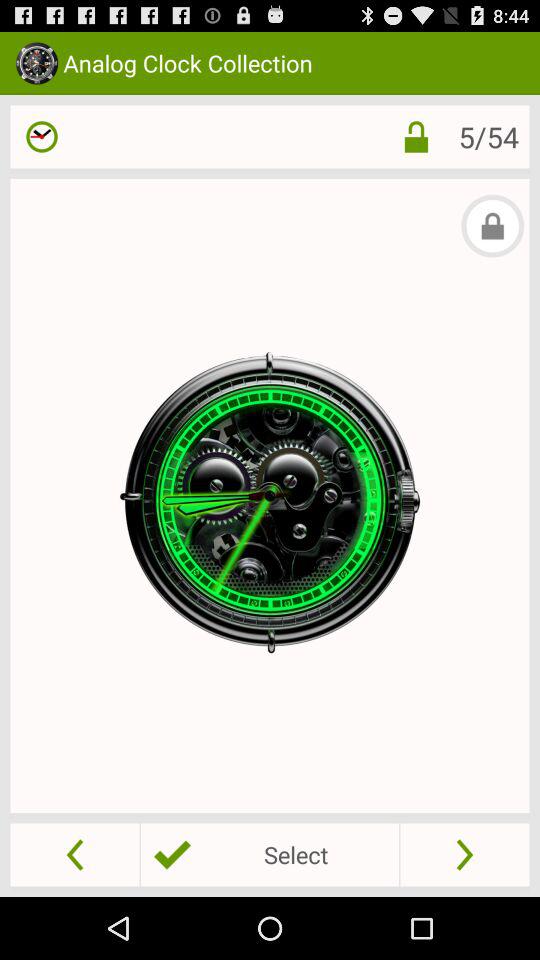  Describe the element at coordinates (269, 854) in the screenshot. I see `press the select at the bottom` at that location.